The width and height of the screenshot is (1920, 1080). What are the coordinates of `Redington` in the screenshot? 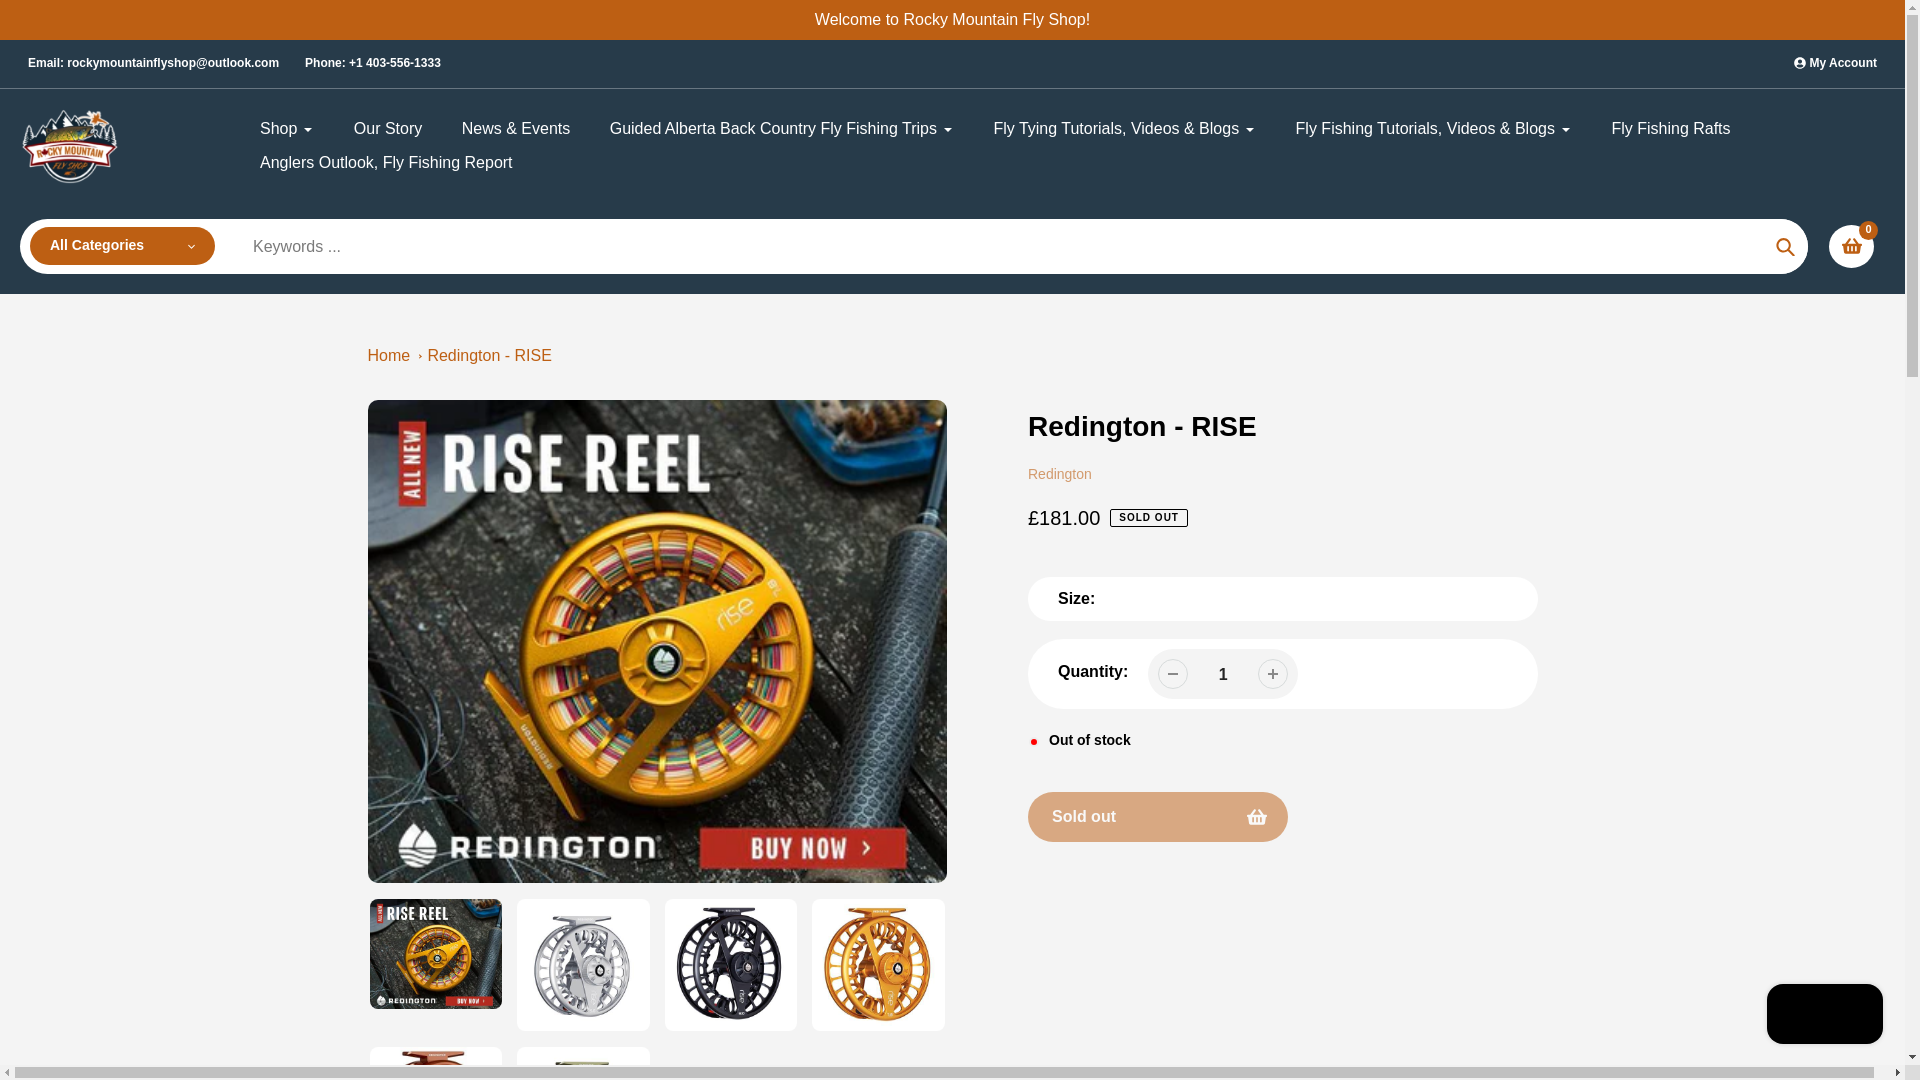 It's located at (1060, 473).